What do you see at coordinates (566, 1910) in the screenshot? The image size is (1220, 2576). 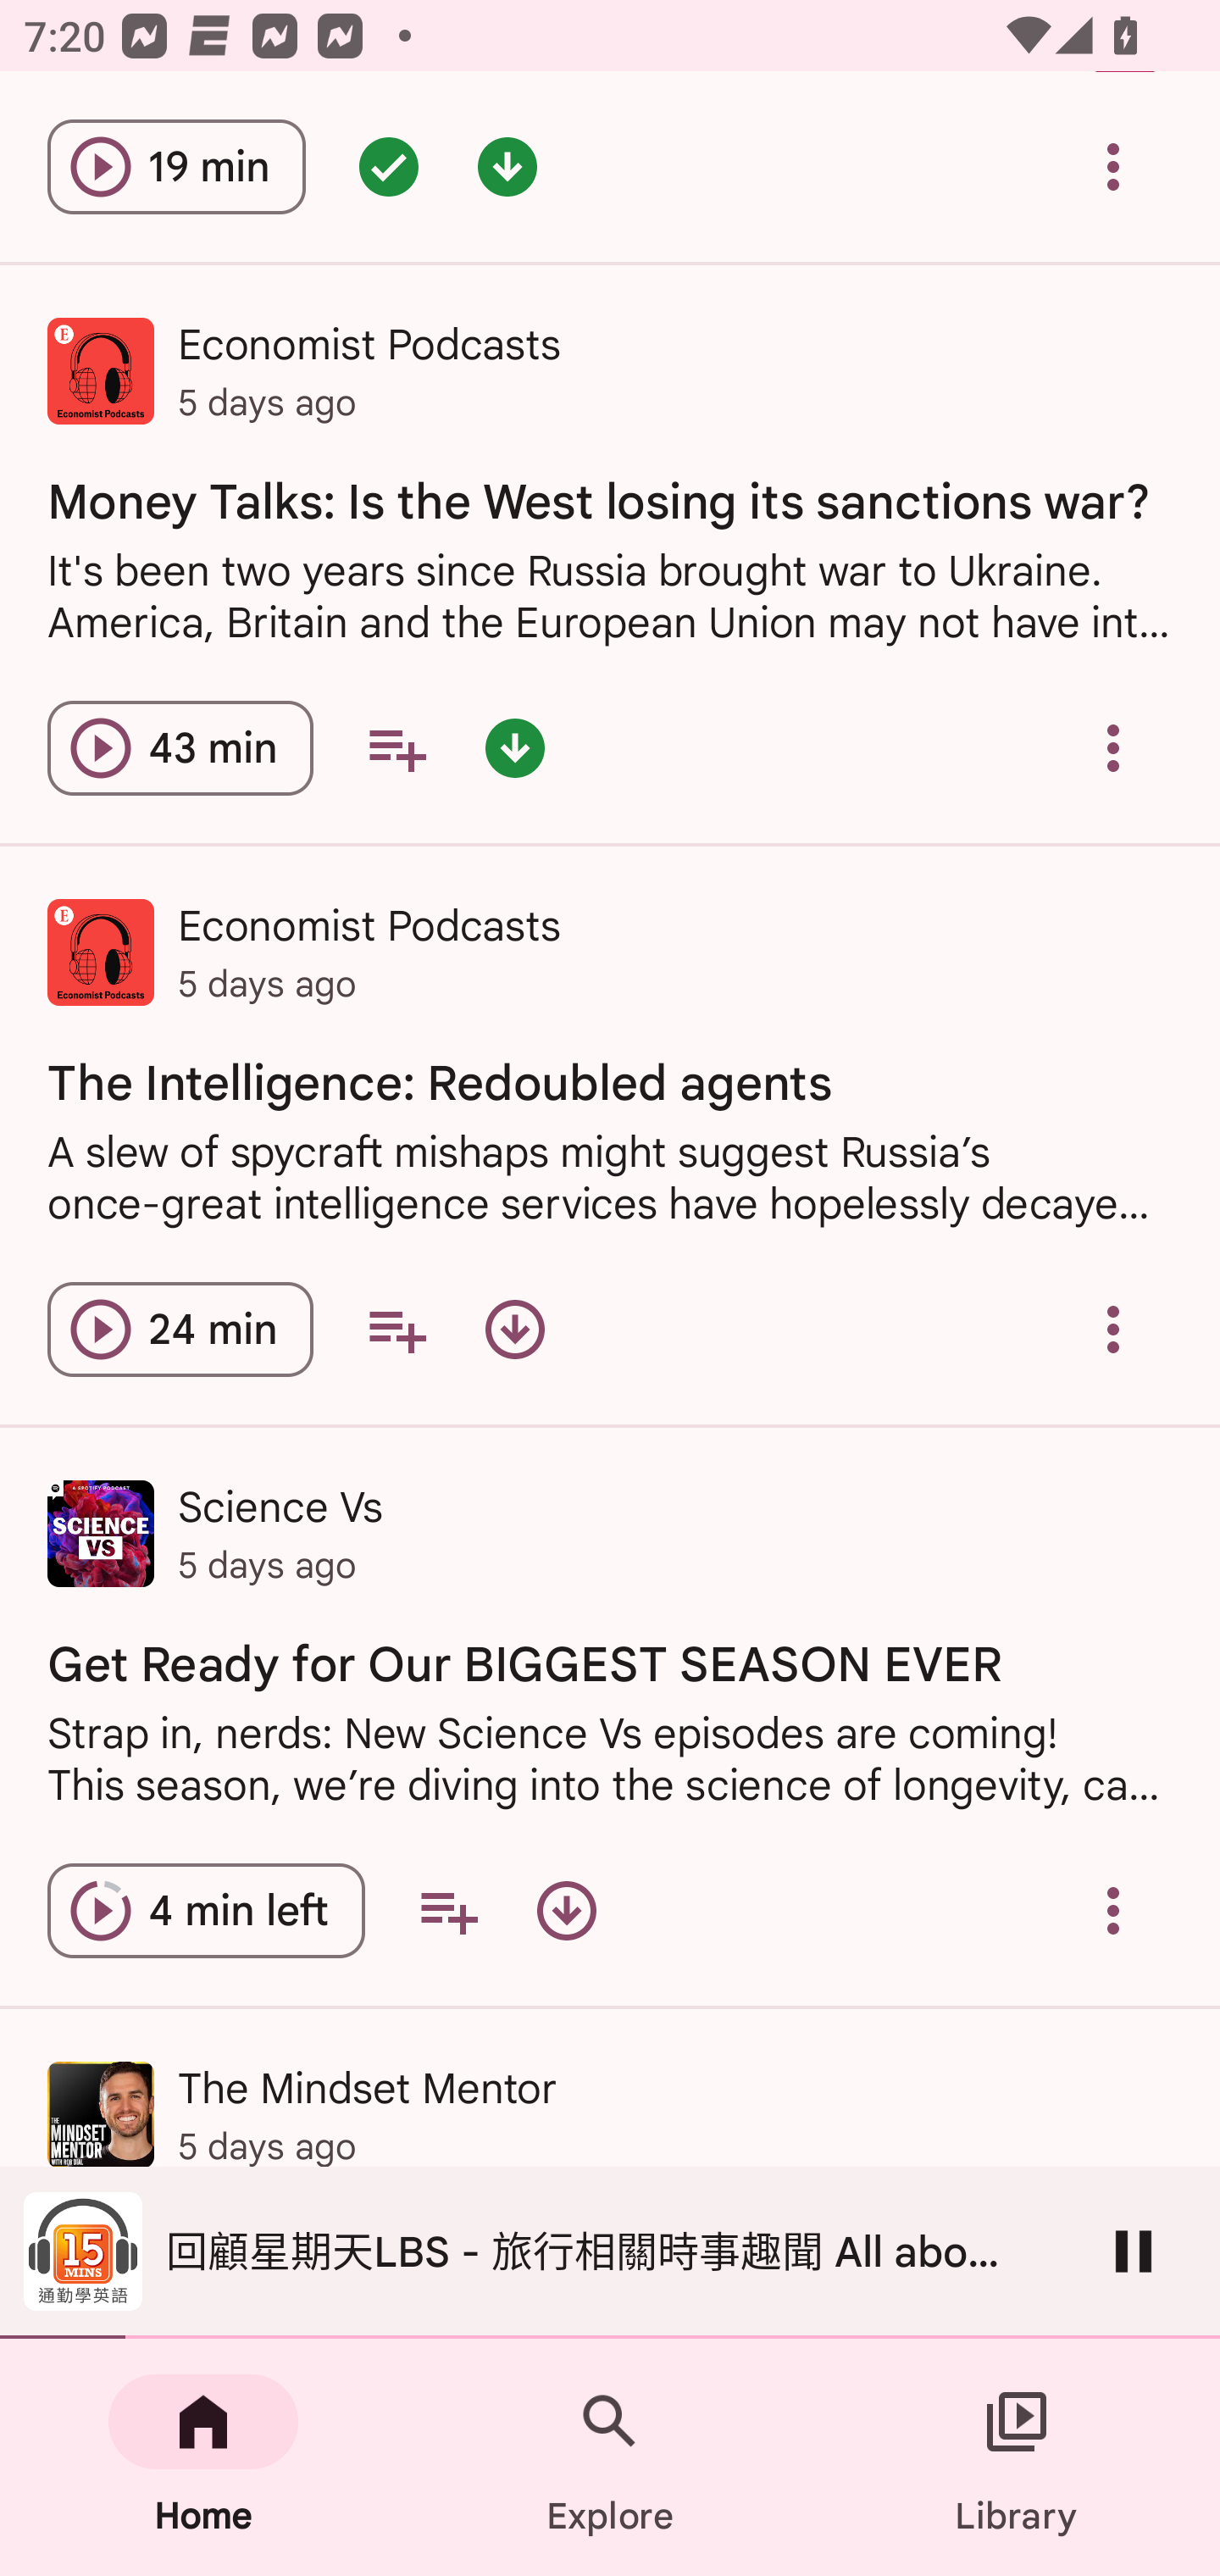 I see `Download episode` at bounding box center [566, 1910].